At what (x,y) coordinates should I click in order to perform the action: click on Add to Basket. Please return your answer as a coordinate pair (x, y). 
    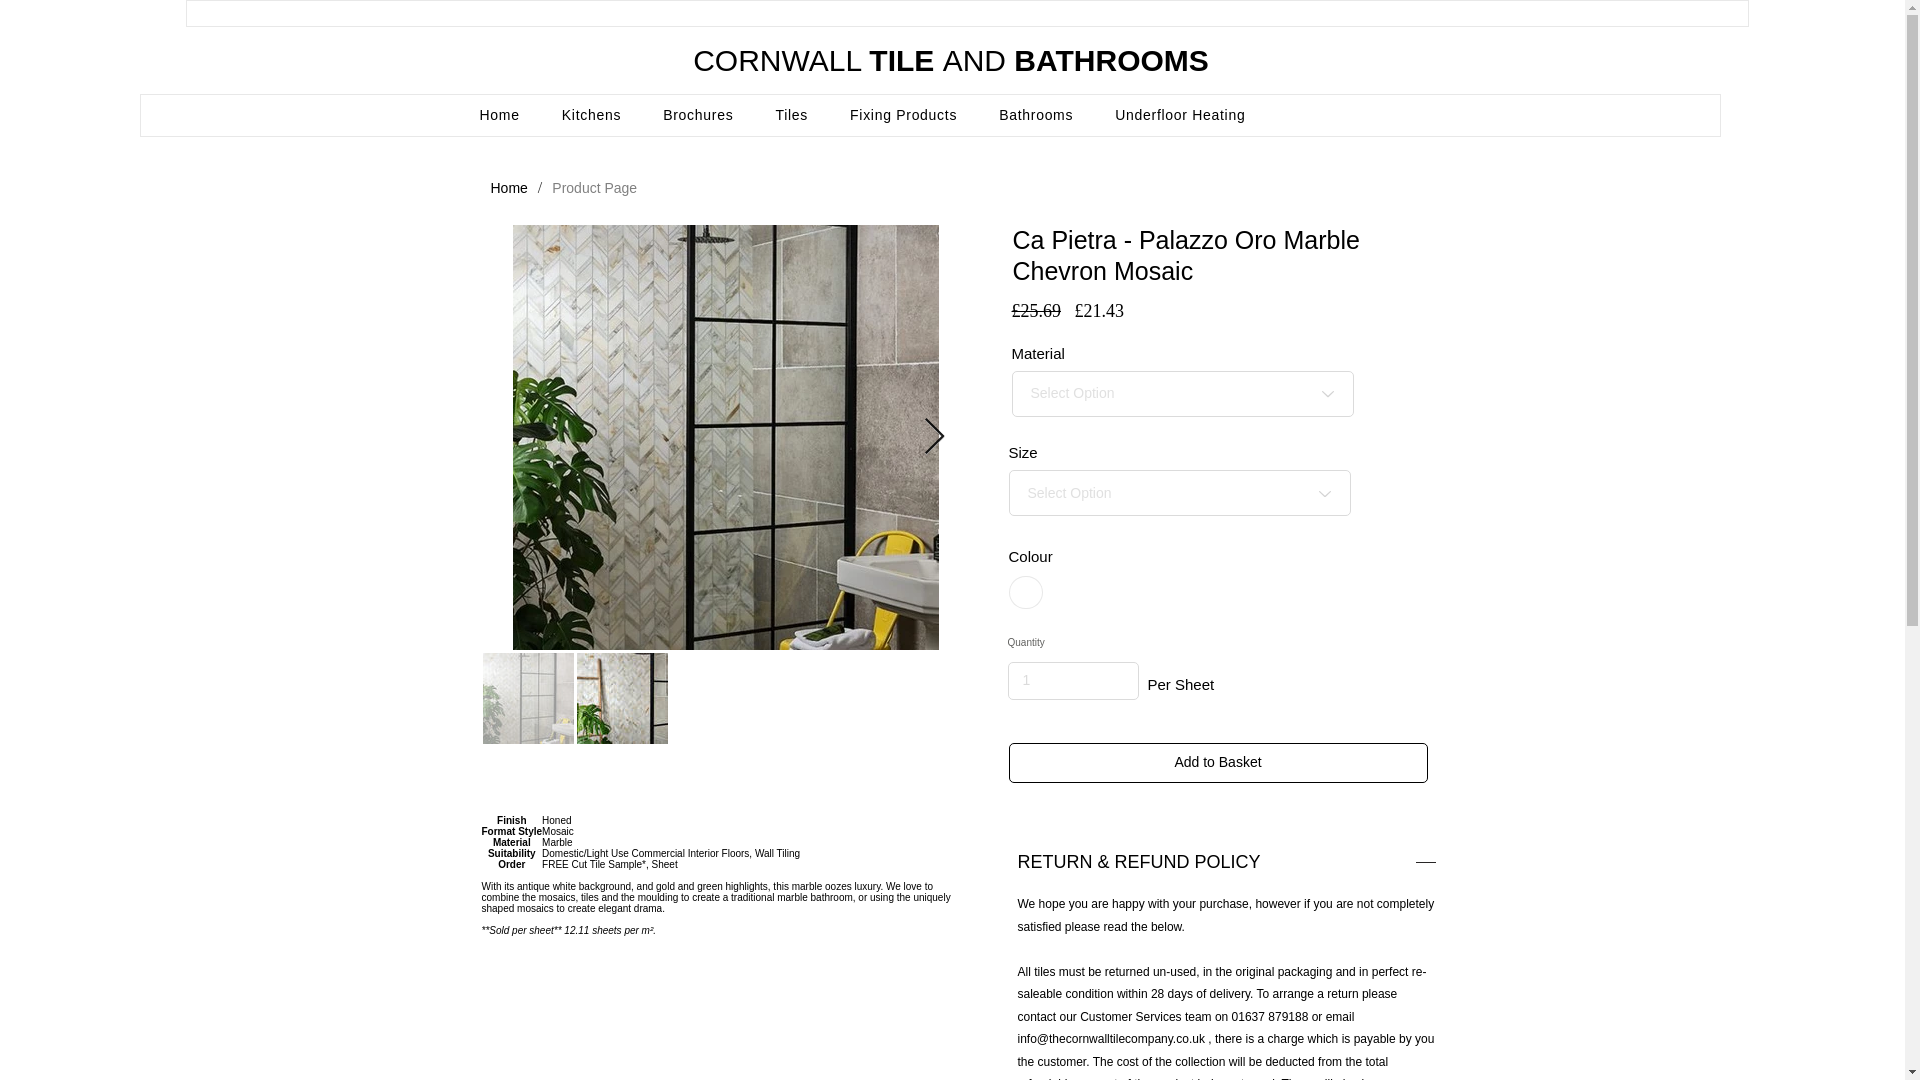
    Looking at the image, I should click on (1217, 763).